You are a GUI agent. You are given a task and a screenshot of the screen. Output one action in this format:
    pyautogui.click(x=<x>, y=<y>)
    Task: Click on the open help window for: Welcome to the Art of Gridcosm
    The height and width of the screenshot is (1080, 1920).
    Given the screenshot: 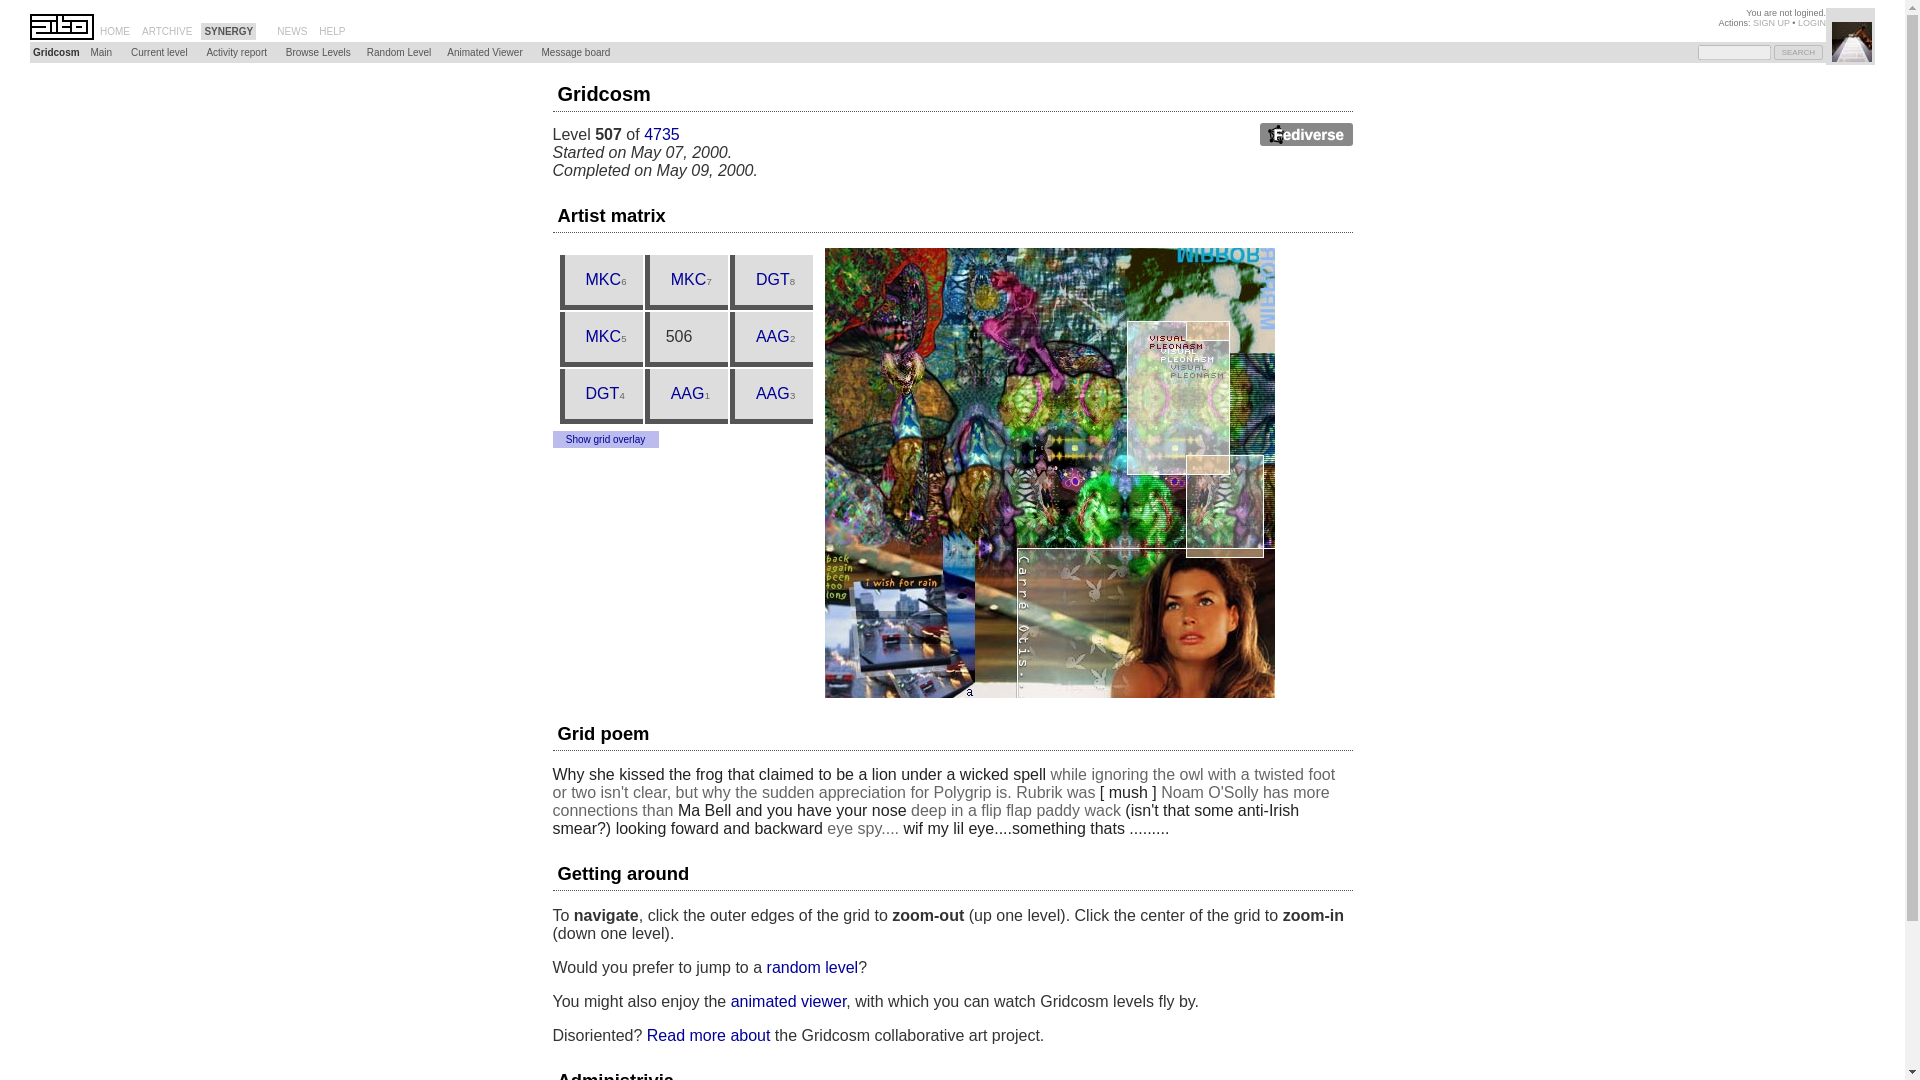 What is the action you would take?
    pyautogui.click(x=332, y=30)
    